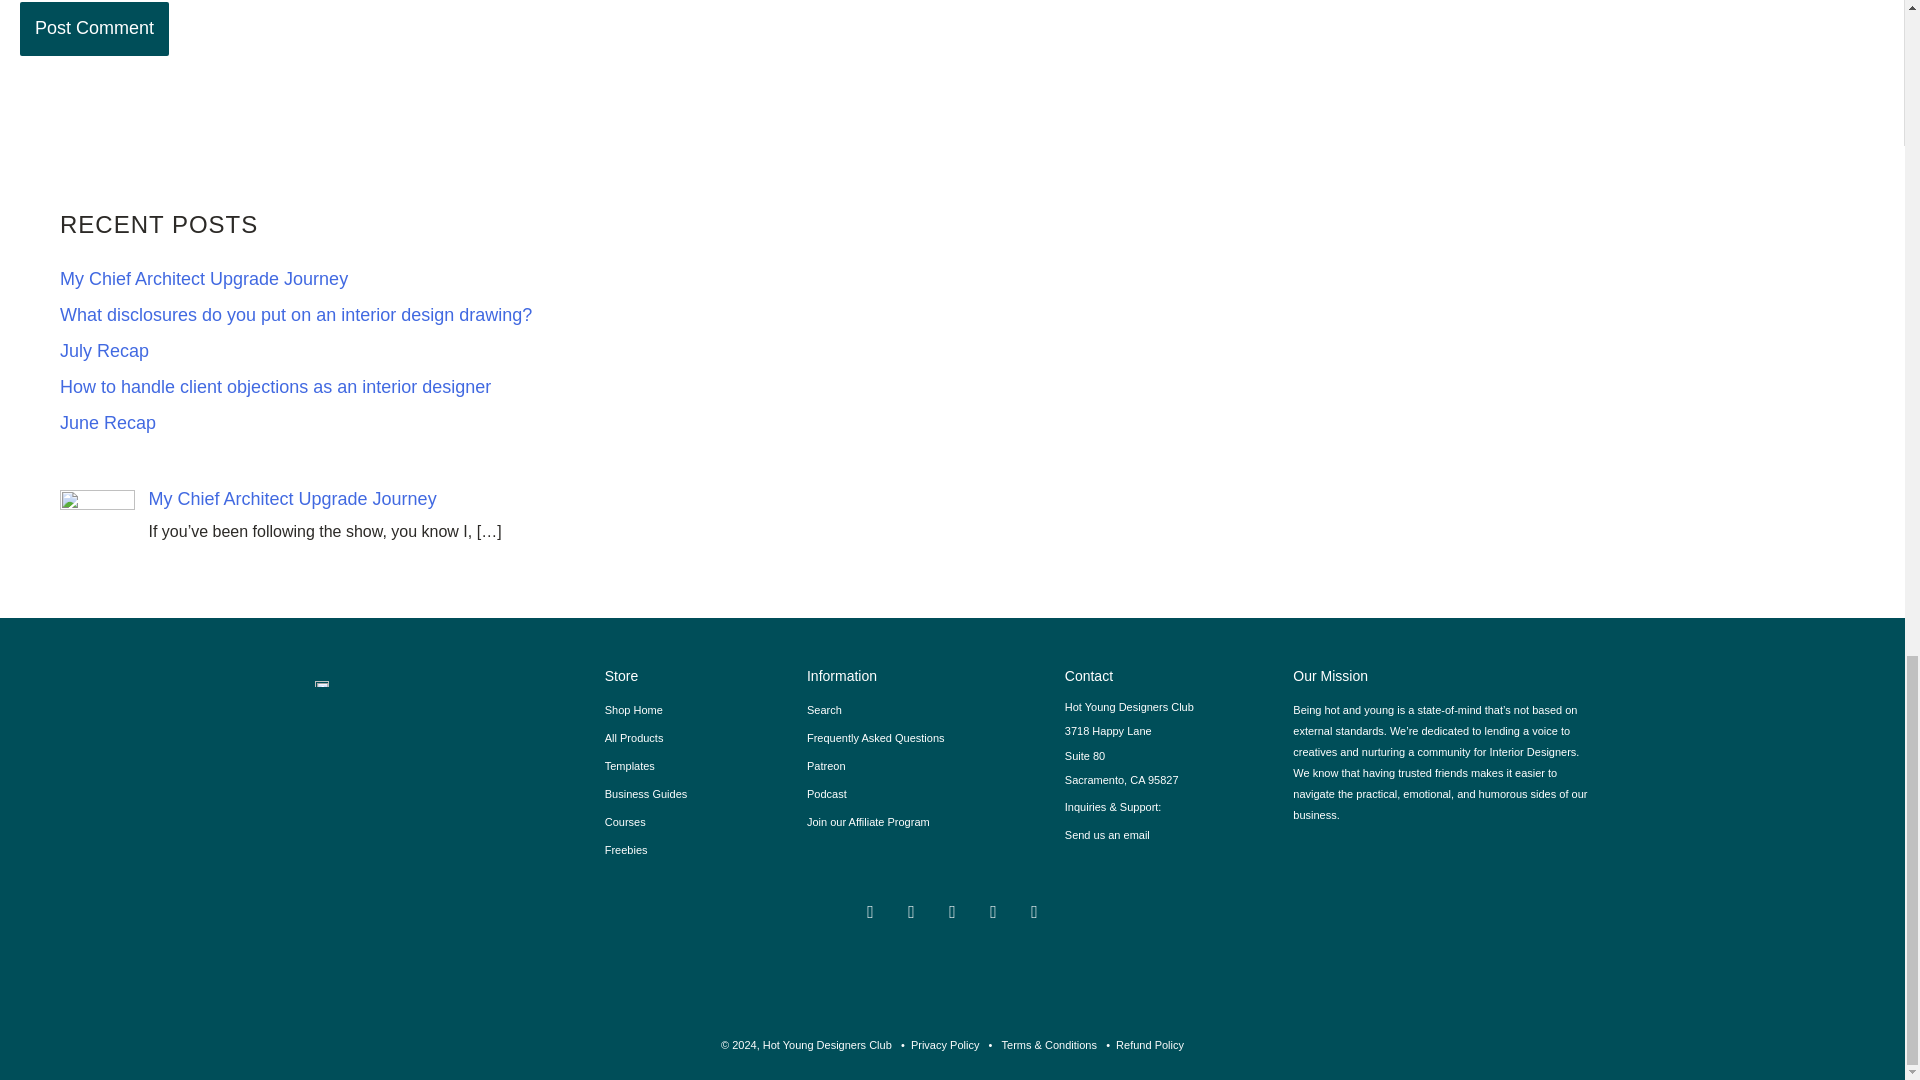  I want to click on Shop Home, so click(696, 709).